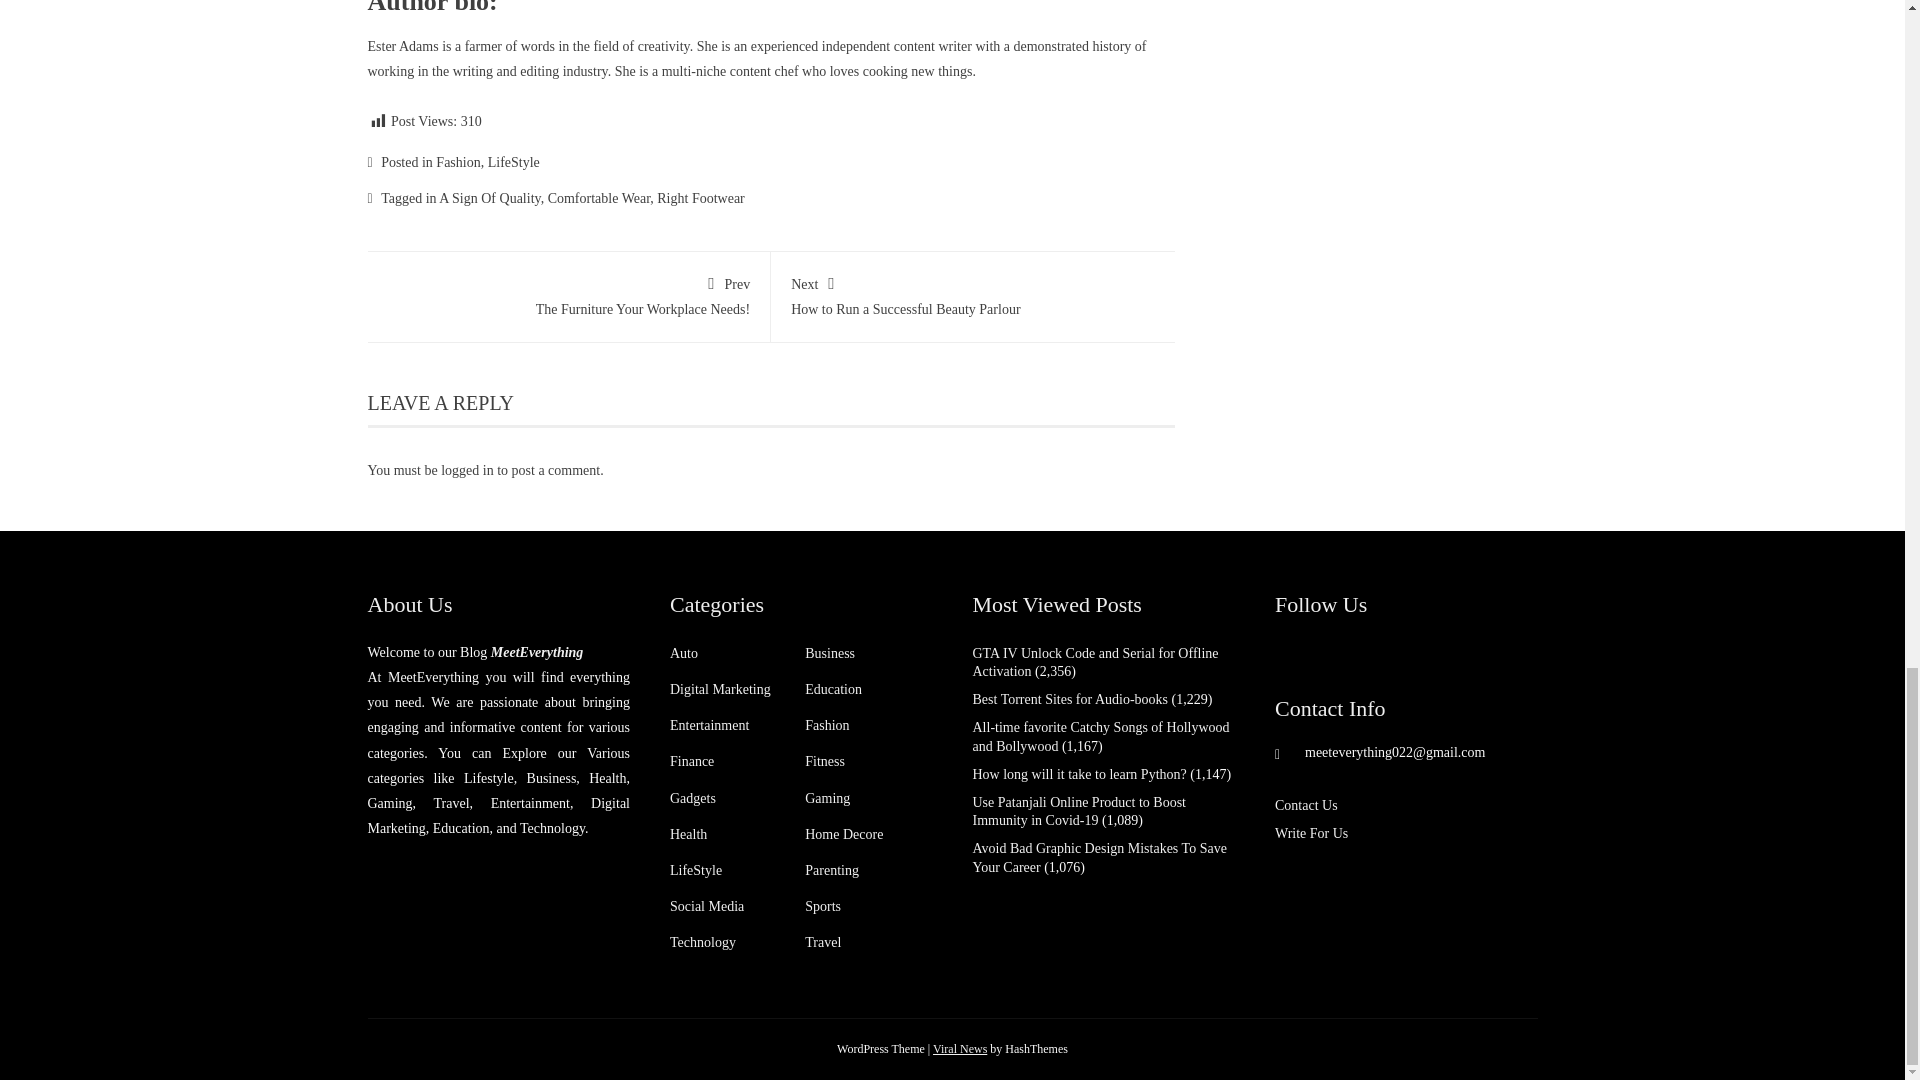 The height and width of the screenshot is (1080, 1920). What do you see at coordinates (960, 1049) in the screenshot?
I see `Right Footwear` at bounding box center [960, 1049].